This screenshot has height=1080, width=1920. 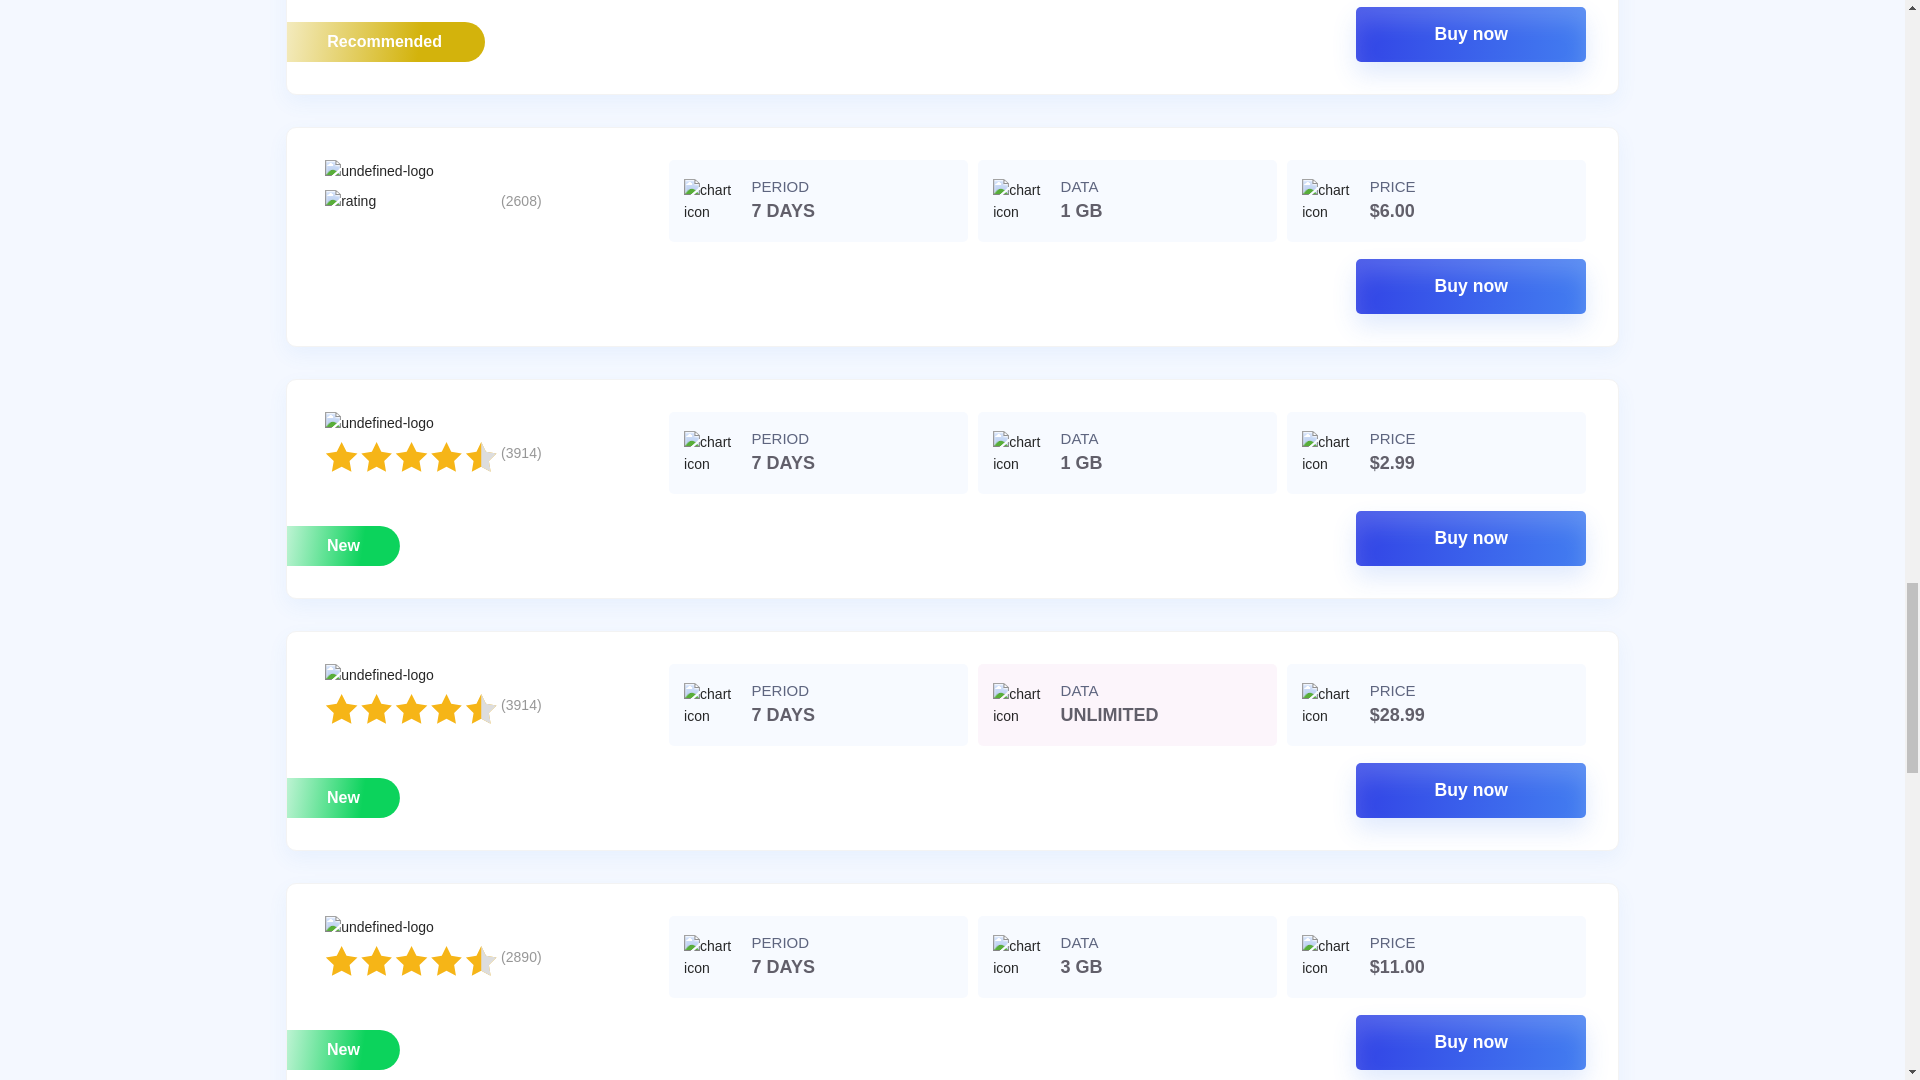 I want to click on Buy now, so click(x=1470, y=286).